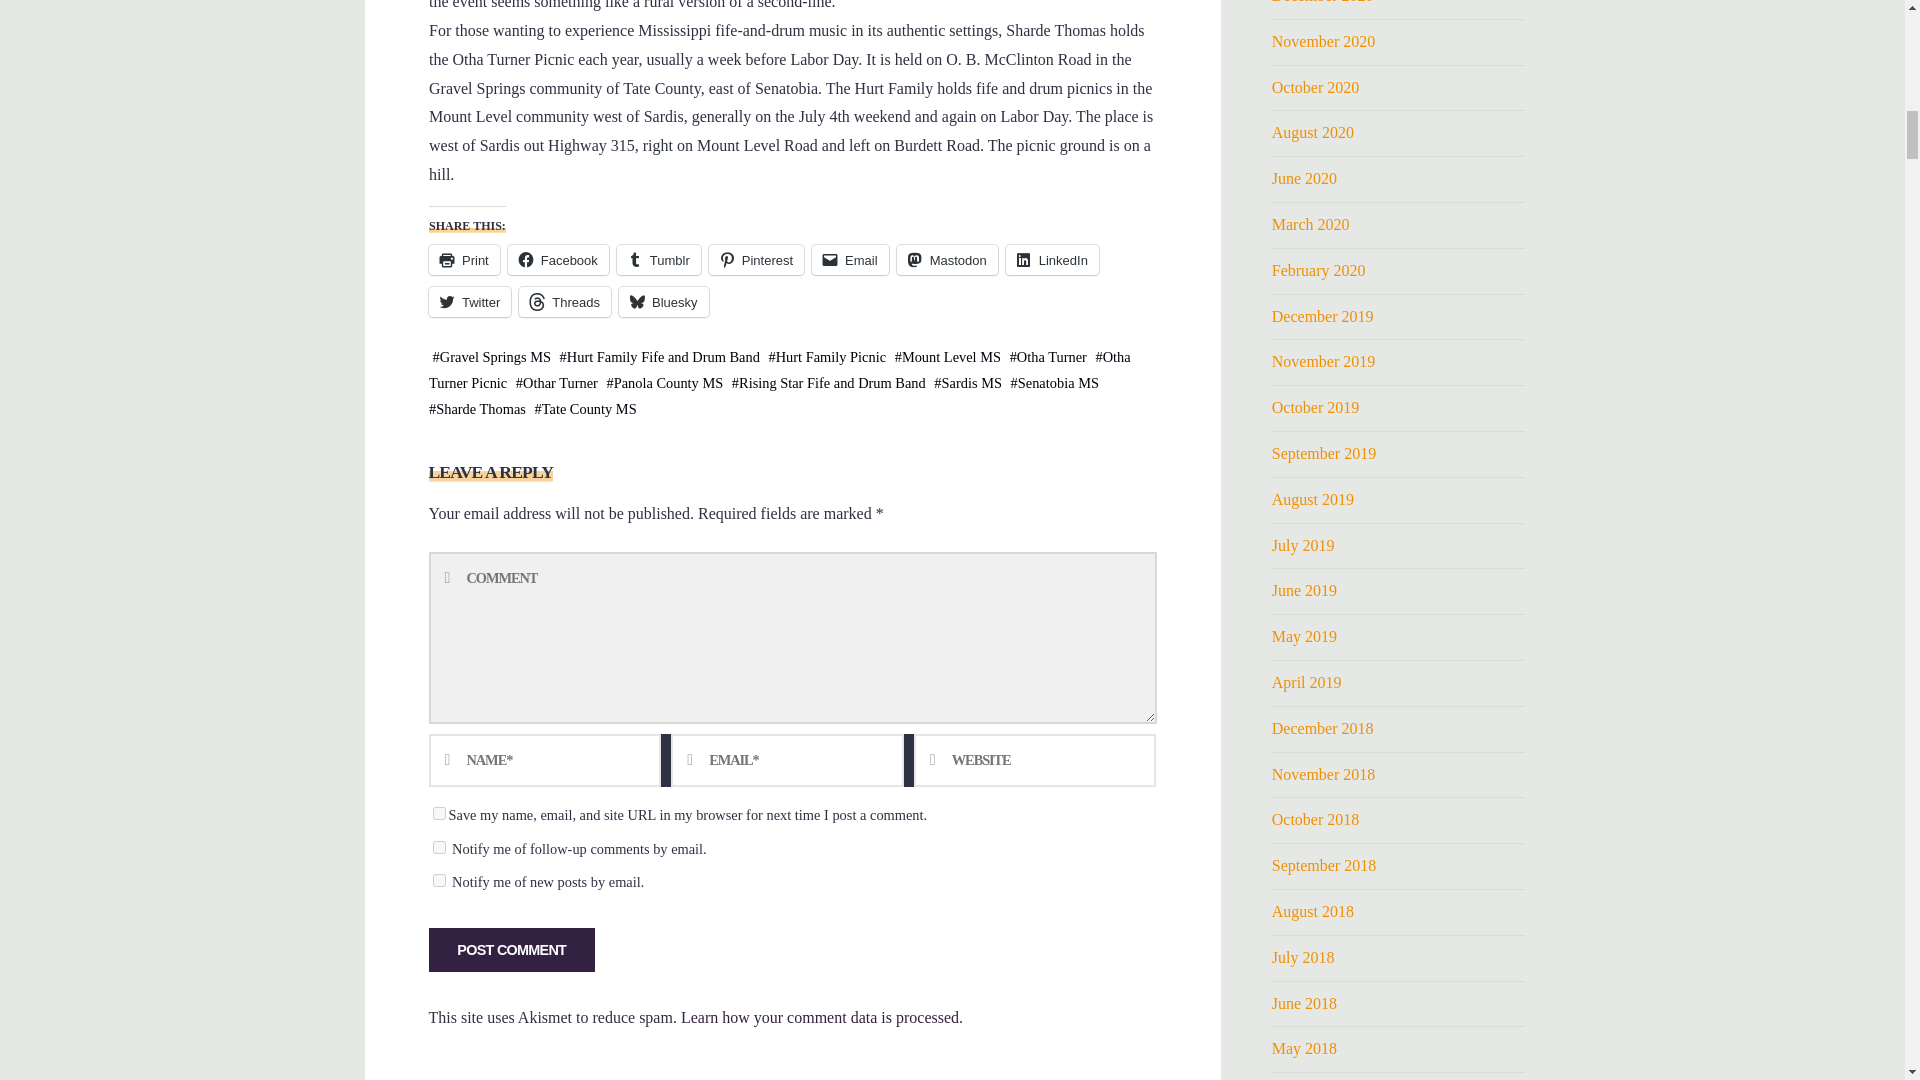 The width and height of the screenshot is (1920, 1080). Describe the element at coordinates (946, 260) in the screenshot. I see `Click to share on Mastodon` at that location.